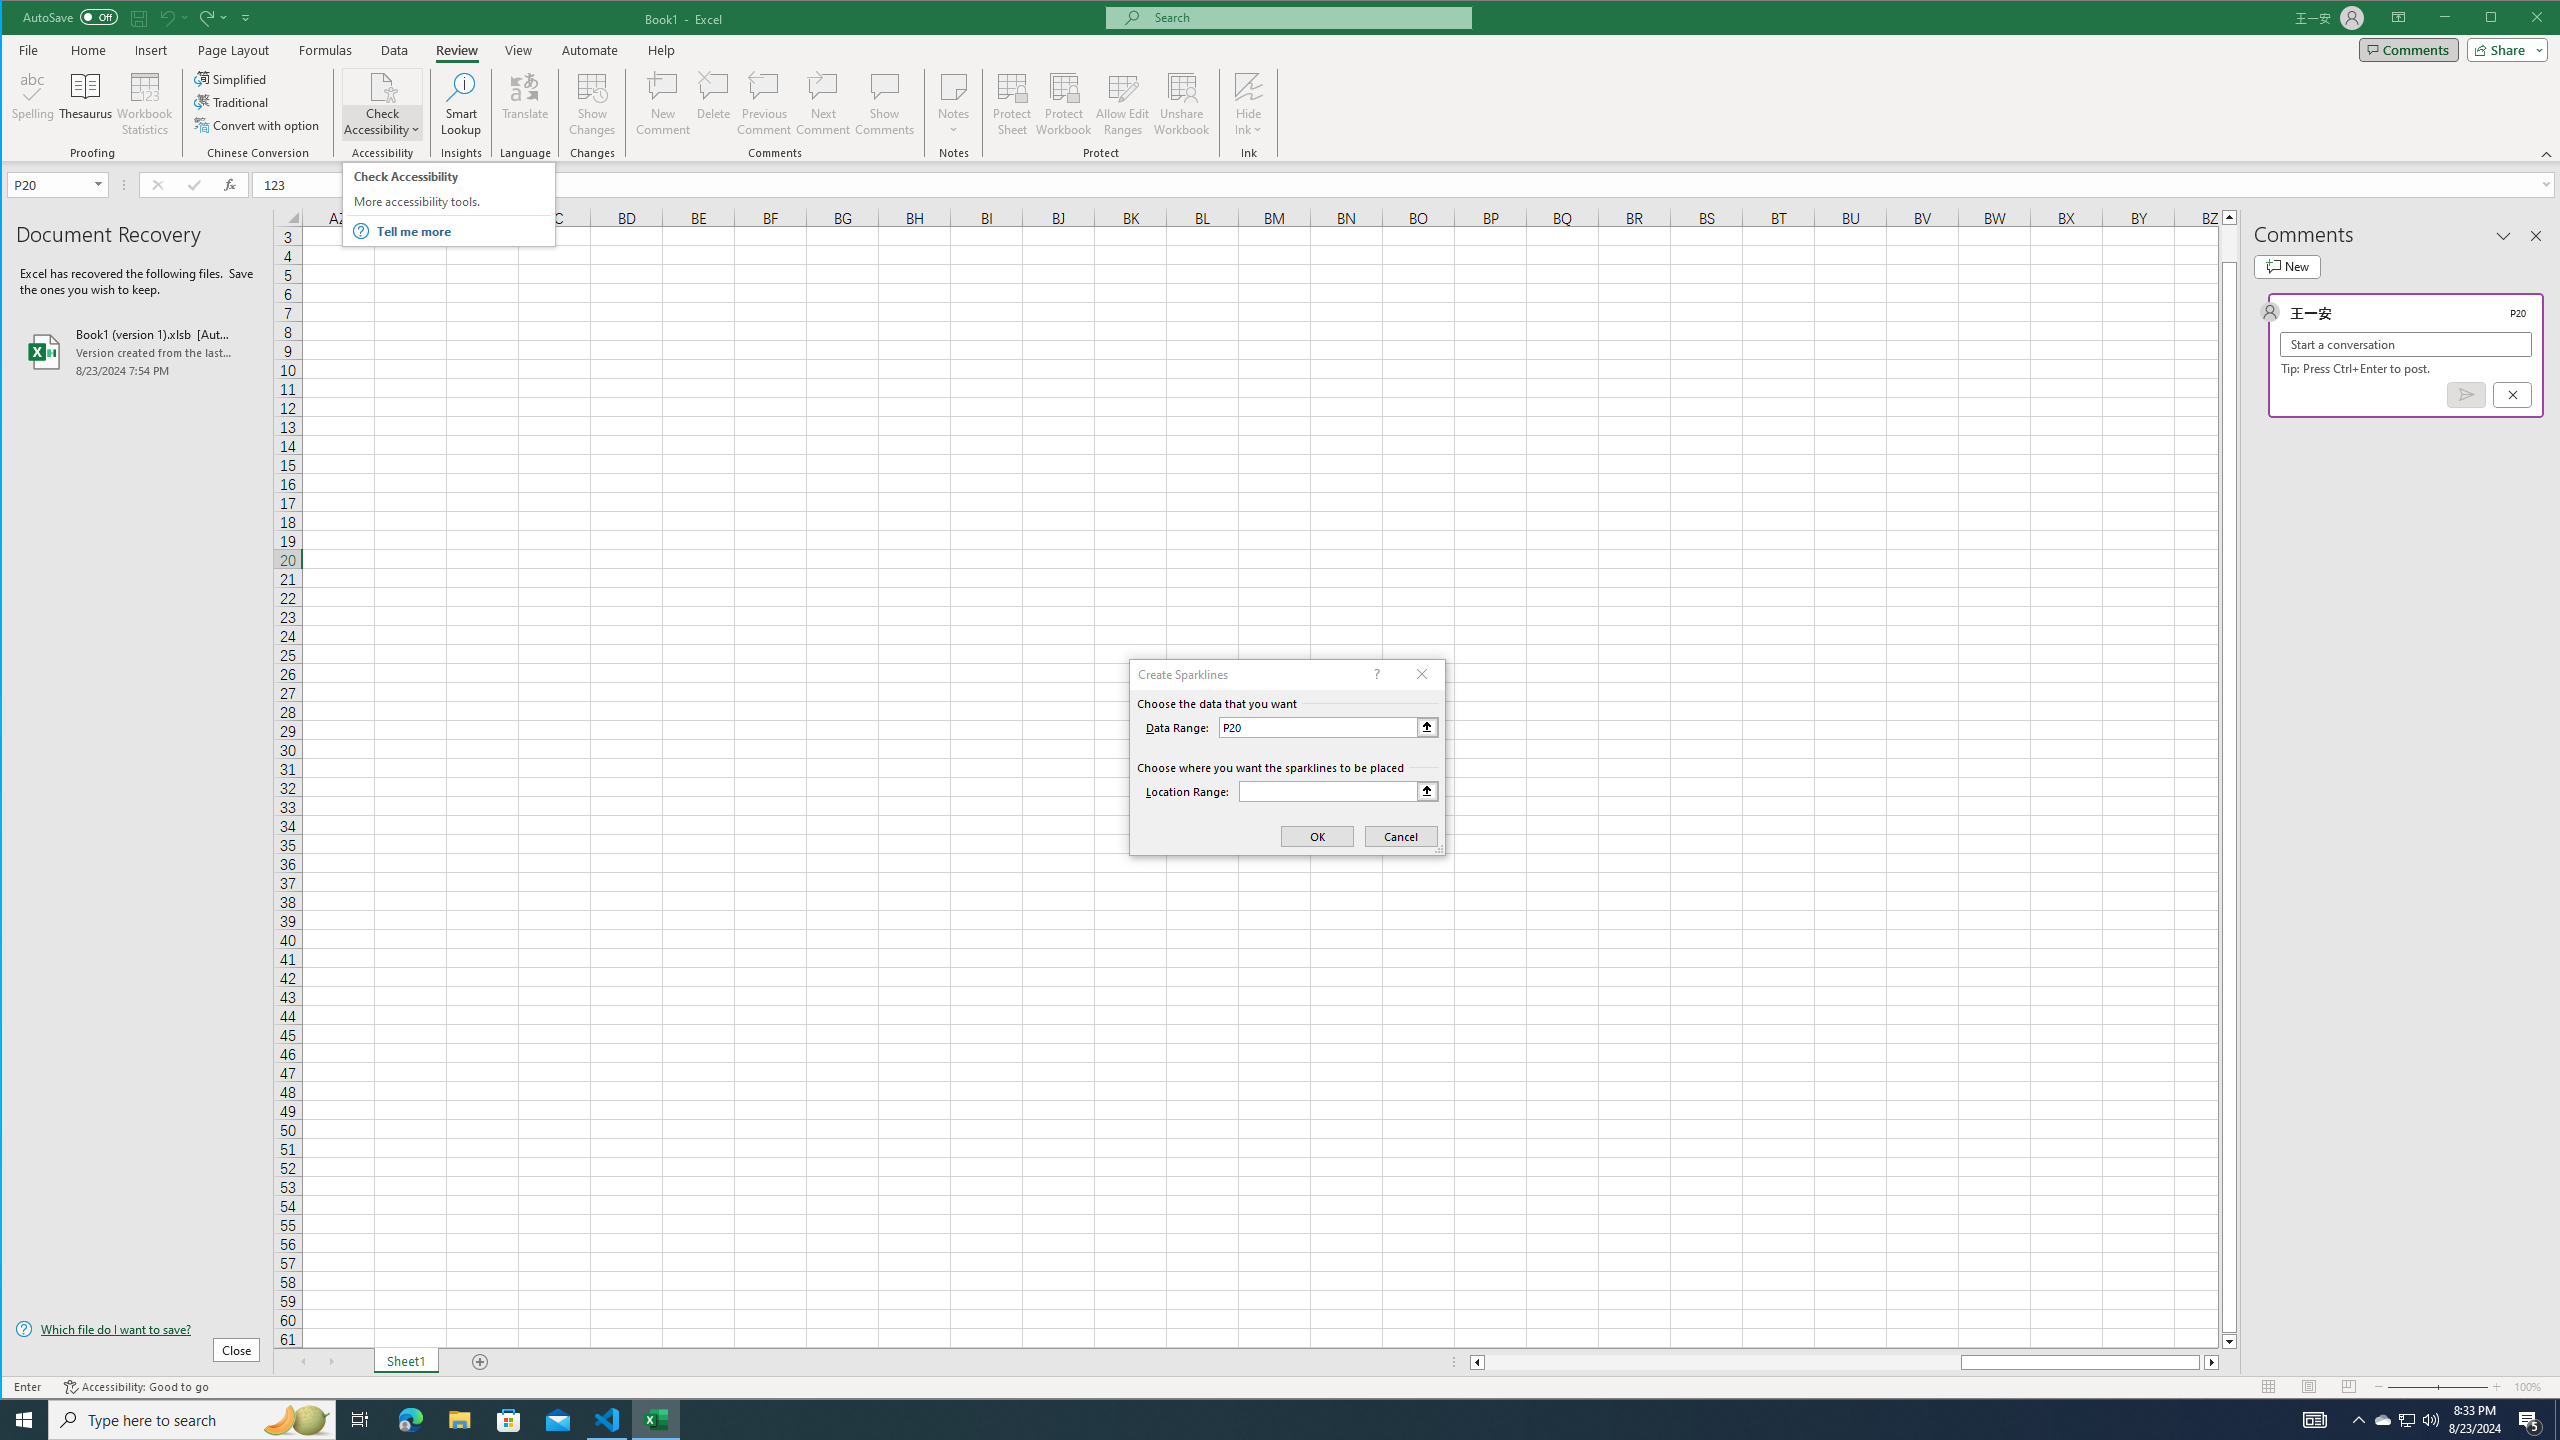 Image resolution: width=2560 pixels, height=1440 pixels. I want to click on Previous Comment, so click(764, 104).